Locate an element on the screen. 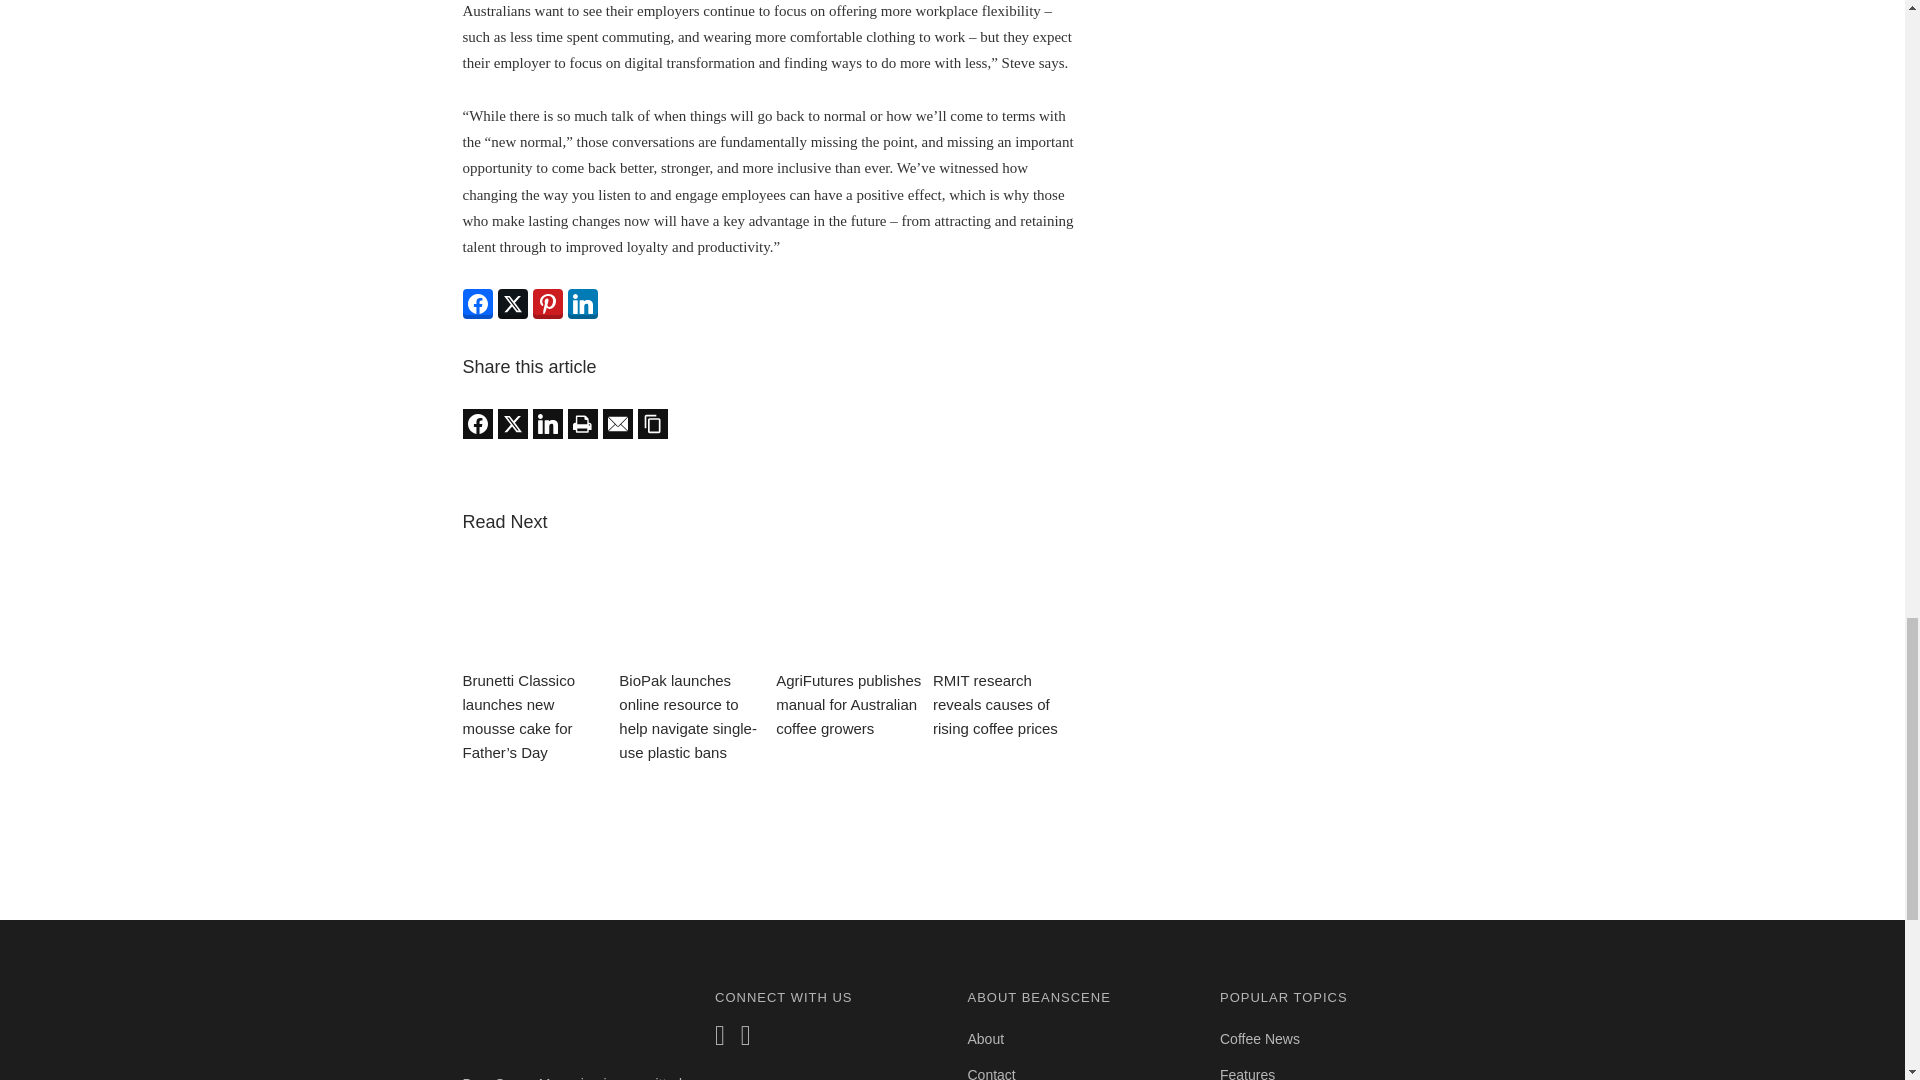 This screenshot has width=1920, height=1080. Share on Facebook is located at coordinates (476, 304).